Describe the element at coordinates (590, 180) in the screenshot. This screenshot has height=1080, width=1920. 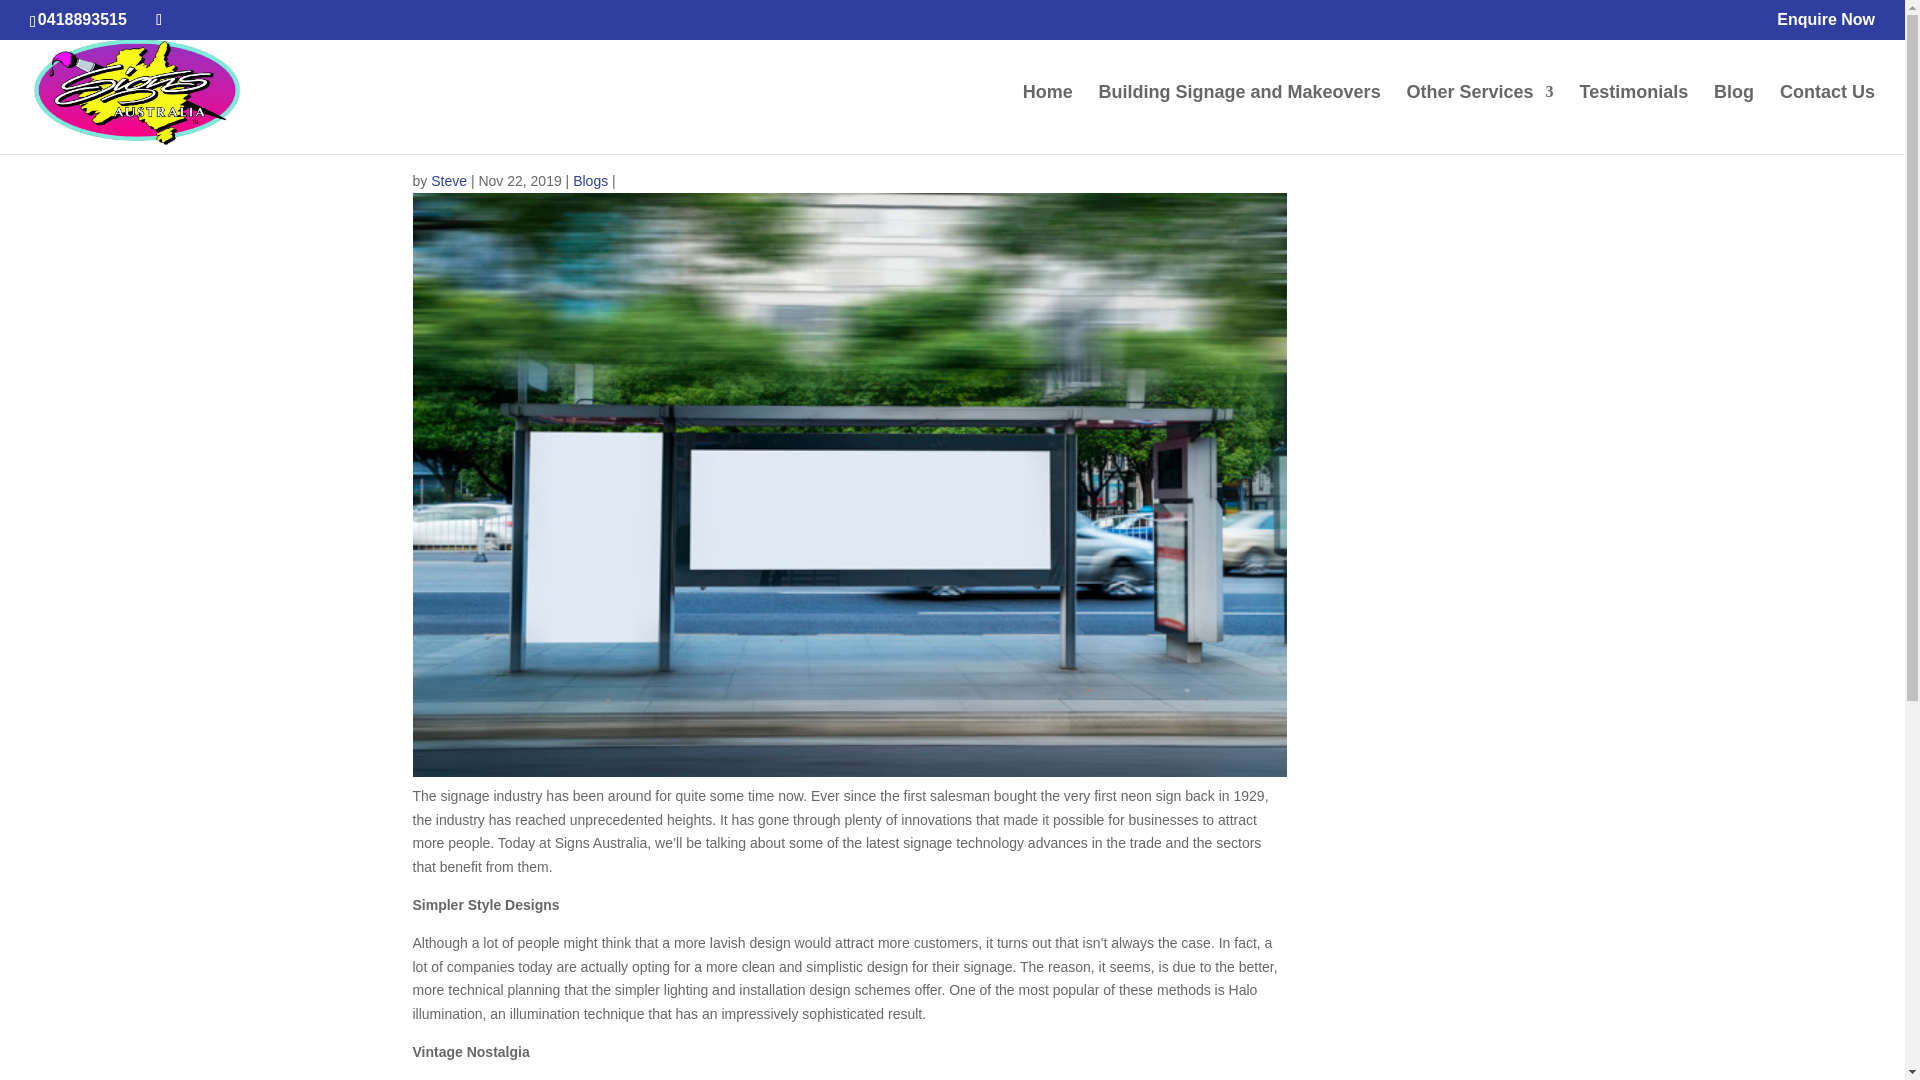
I see `Blogs` at that location.